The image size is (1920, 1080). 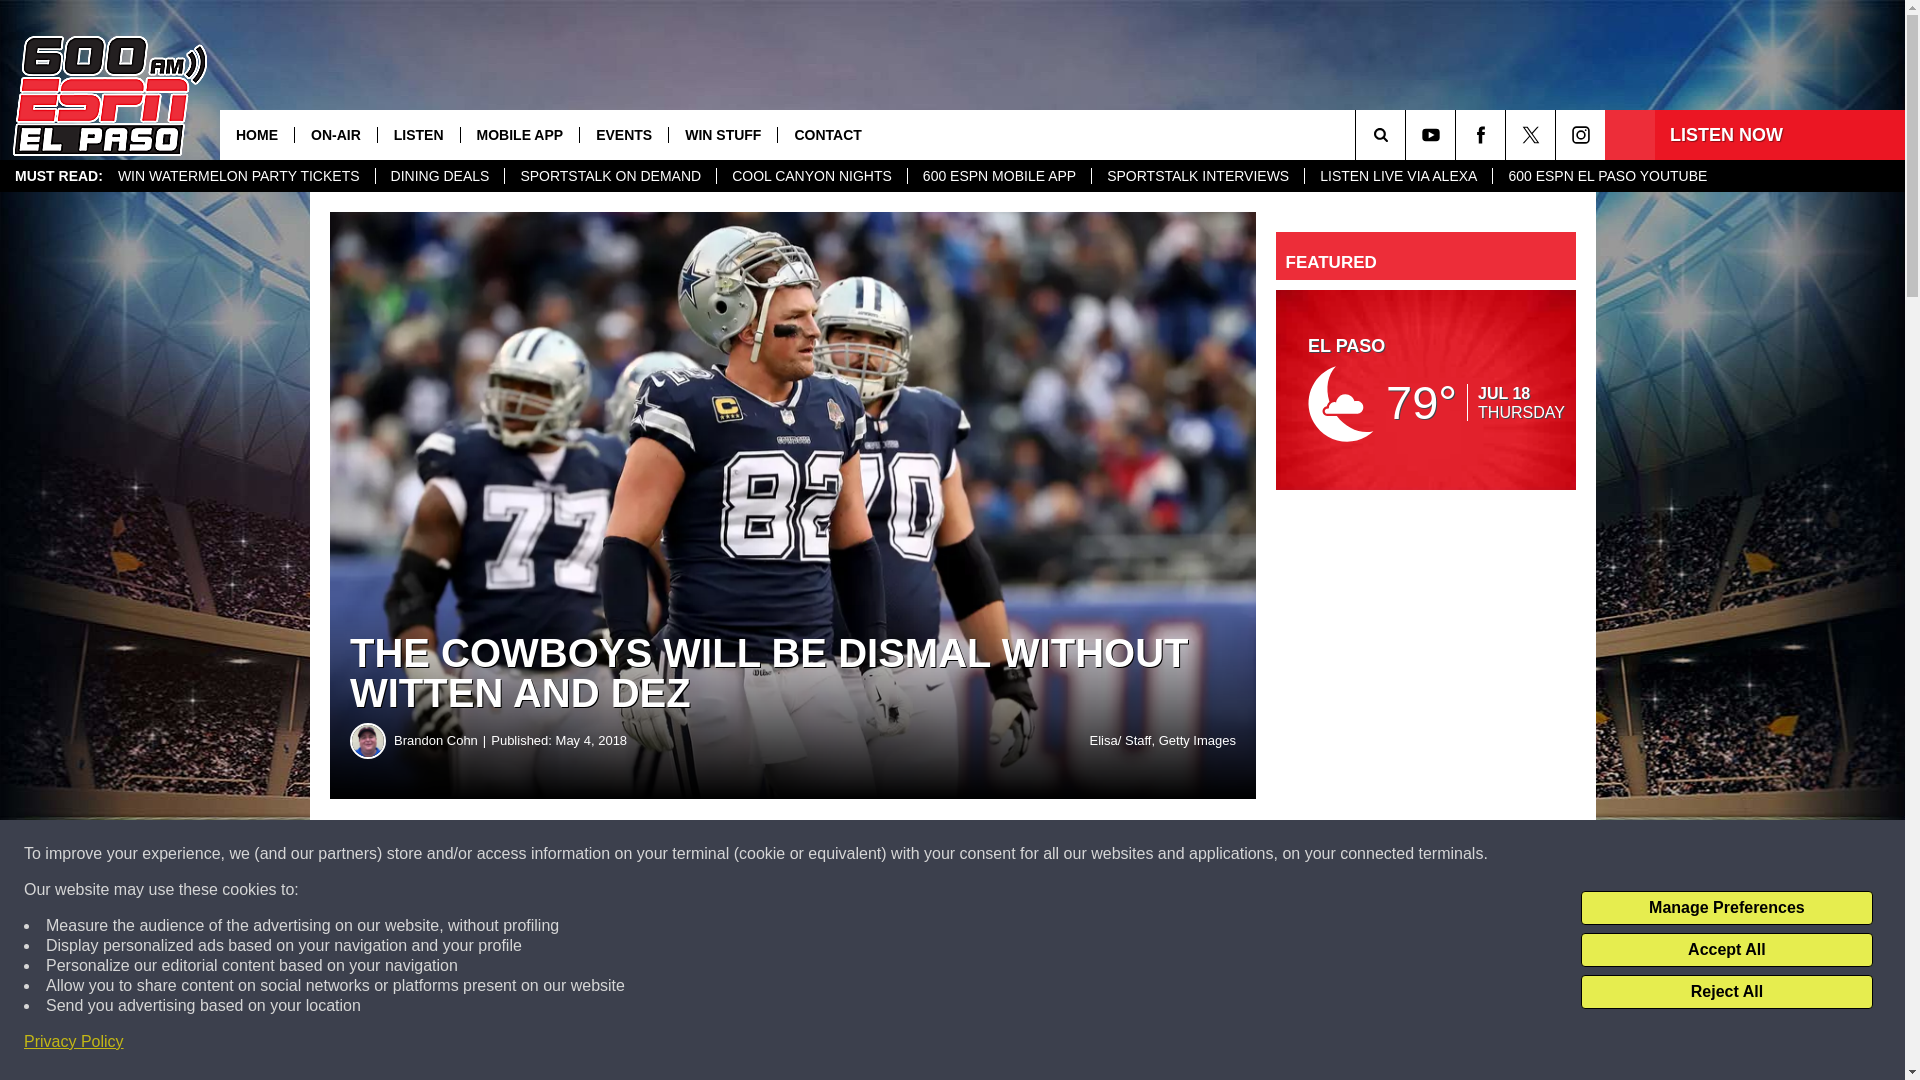 What do you see at coordinates (1397, 176) in the screenshot?
I see `LISTEN LIVE VIA ALEXA` at bounding box center [1397, 176].